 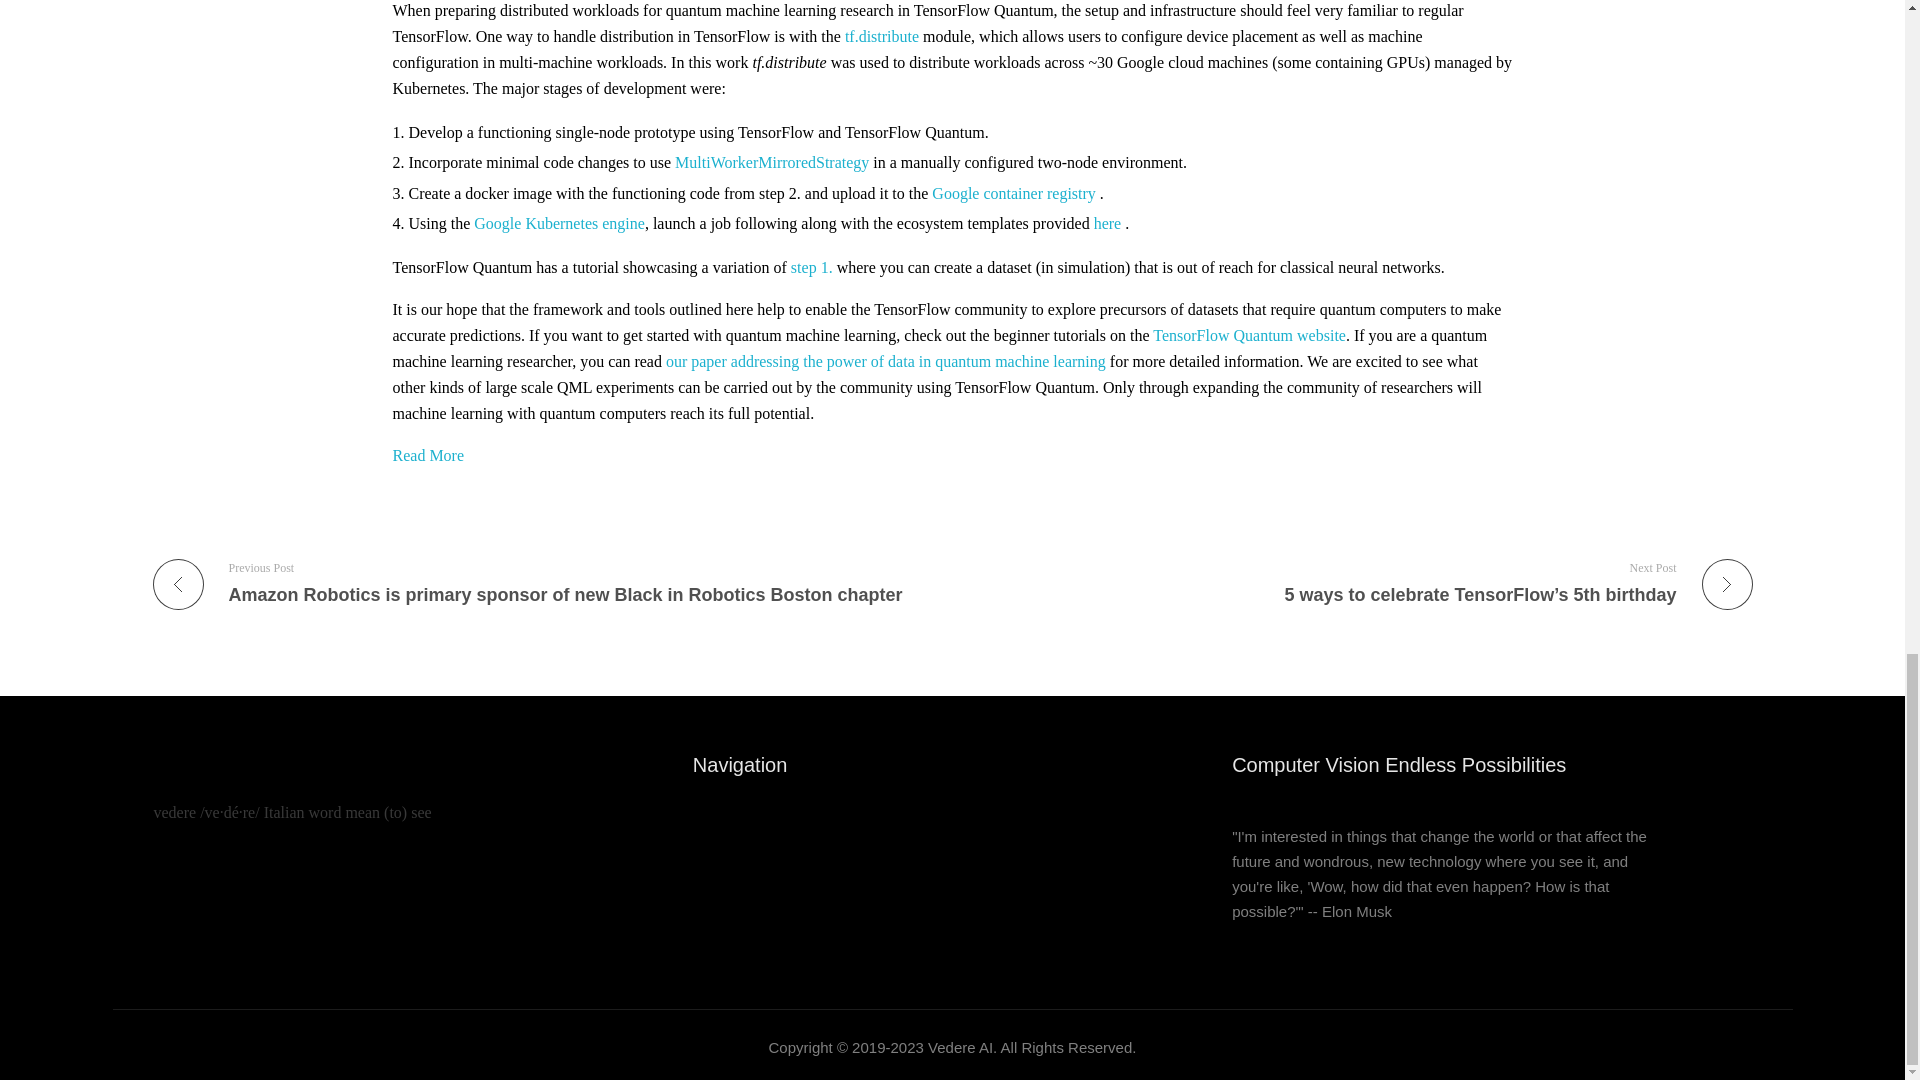 What do you see at coordinates (428, 456) in the screenshot?
I see `Read More` at bounding box center [428, 456].